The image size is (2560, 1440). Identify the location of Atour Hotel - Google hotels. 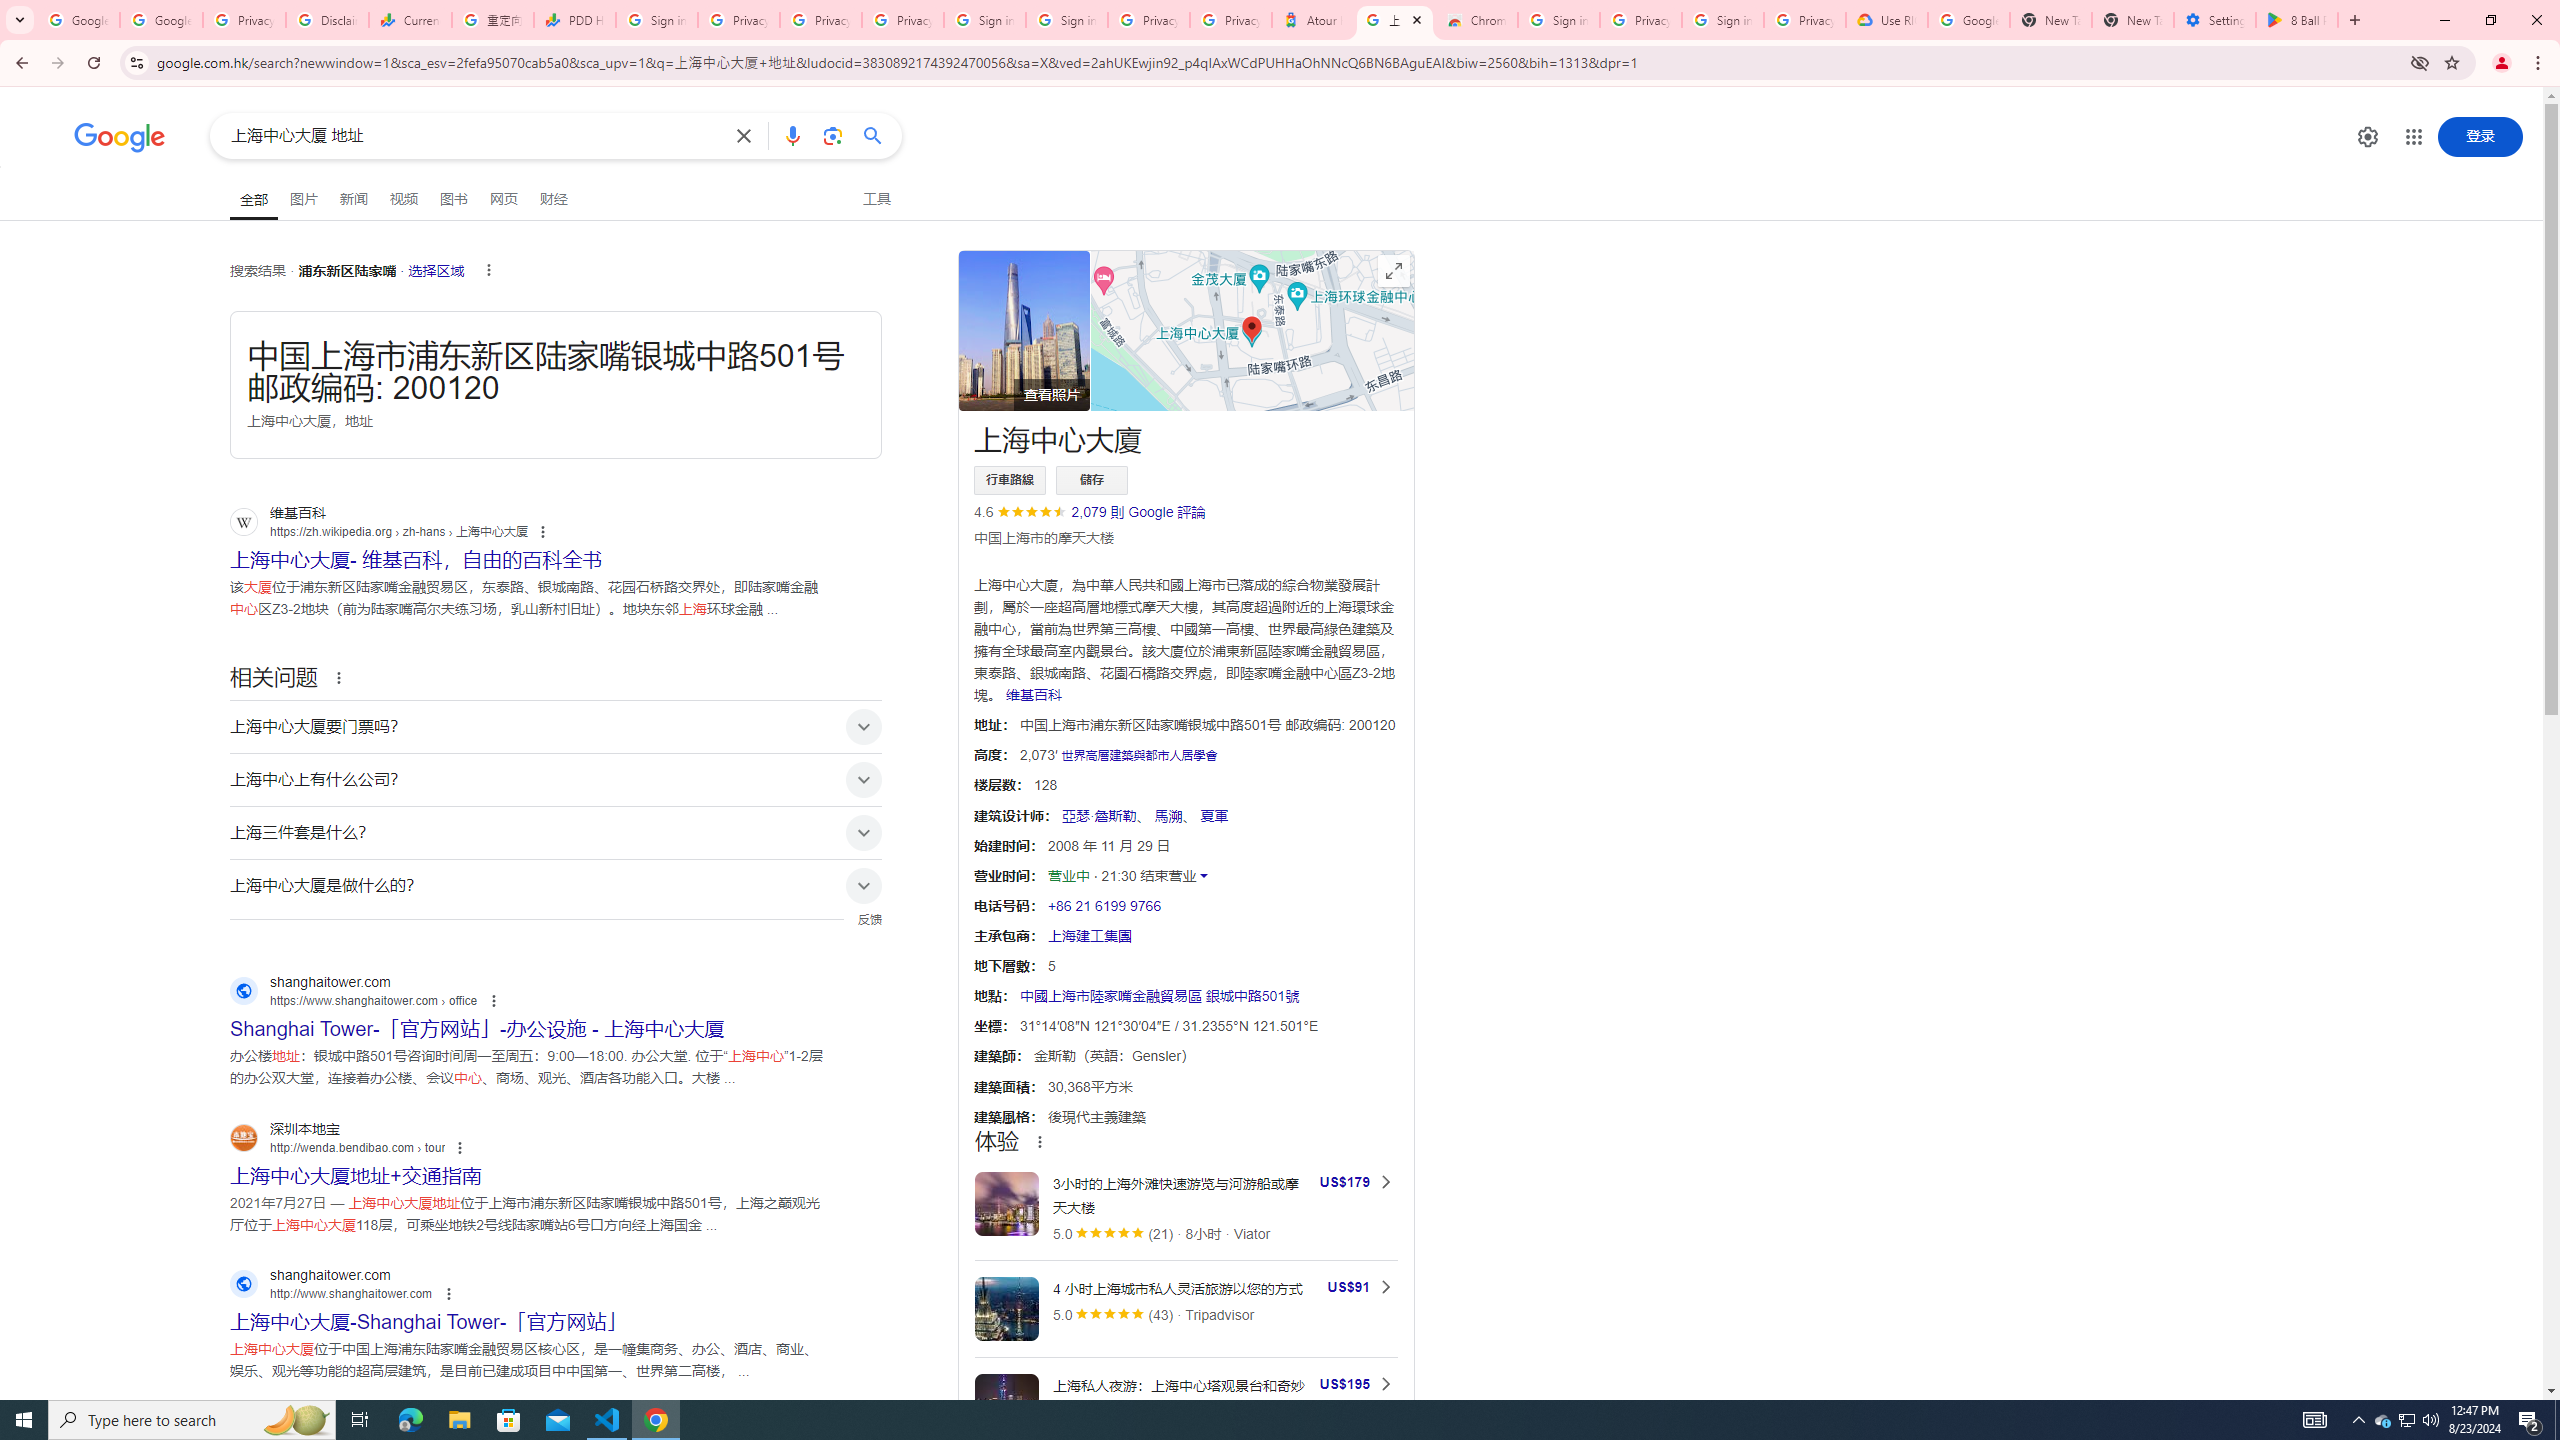
(1312, 20).